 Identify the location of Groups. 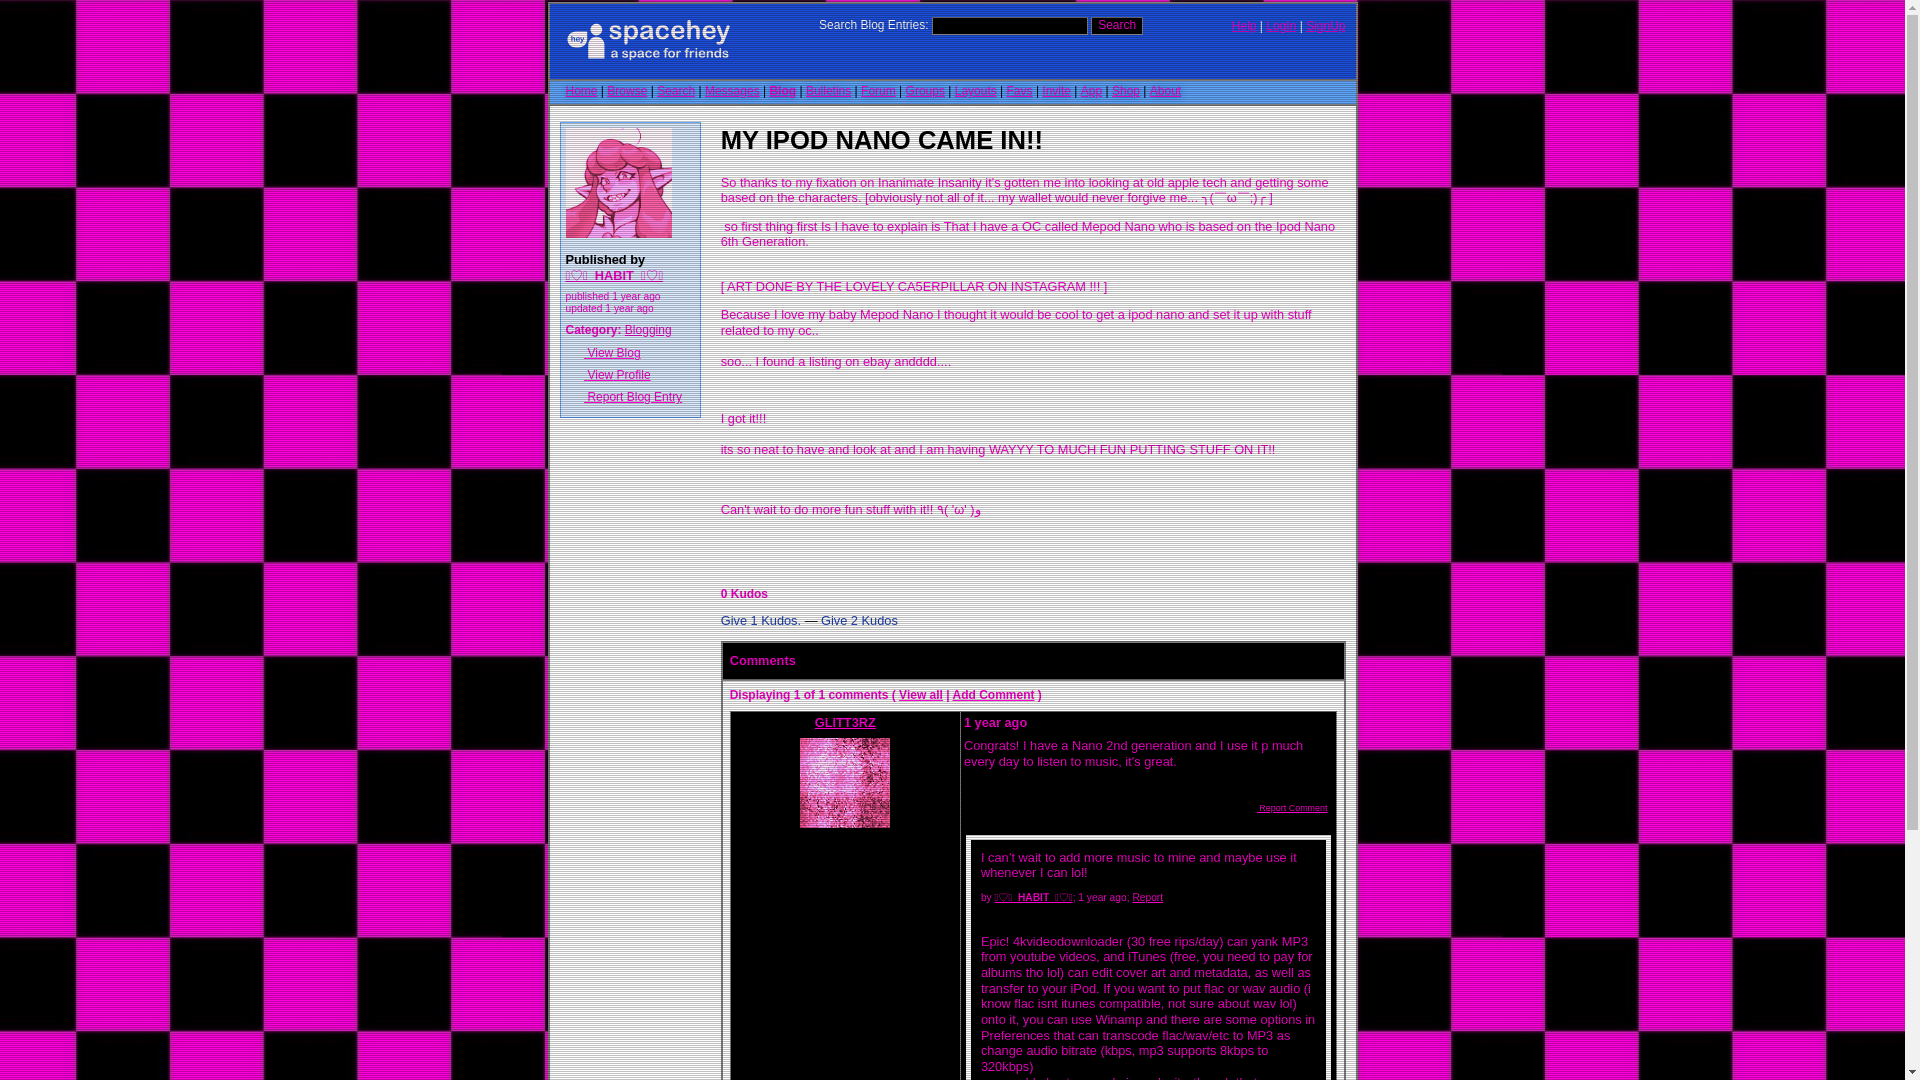
(925, 91).